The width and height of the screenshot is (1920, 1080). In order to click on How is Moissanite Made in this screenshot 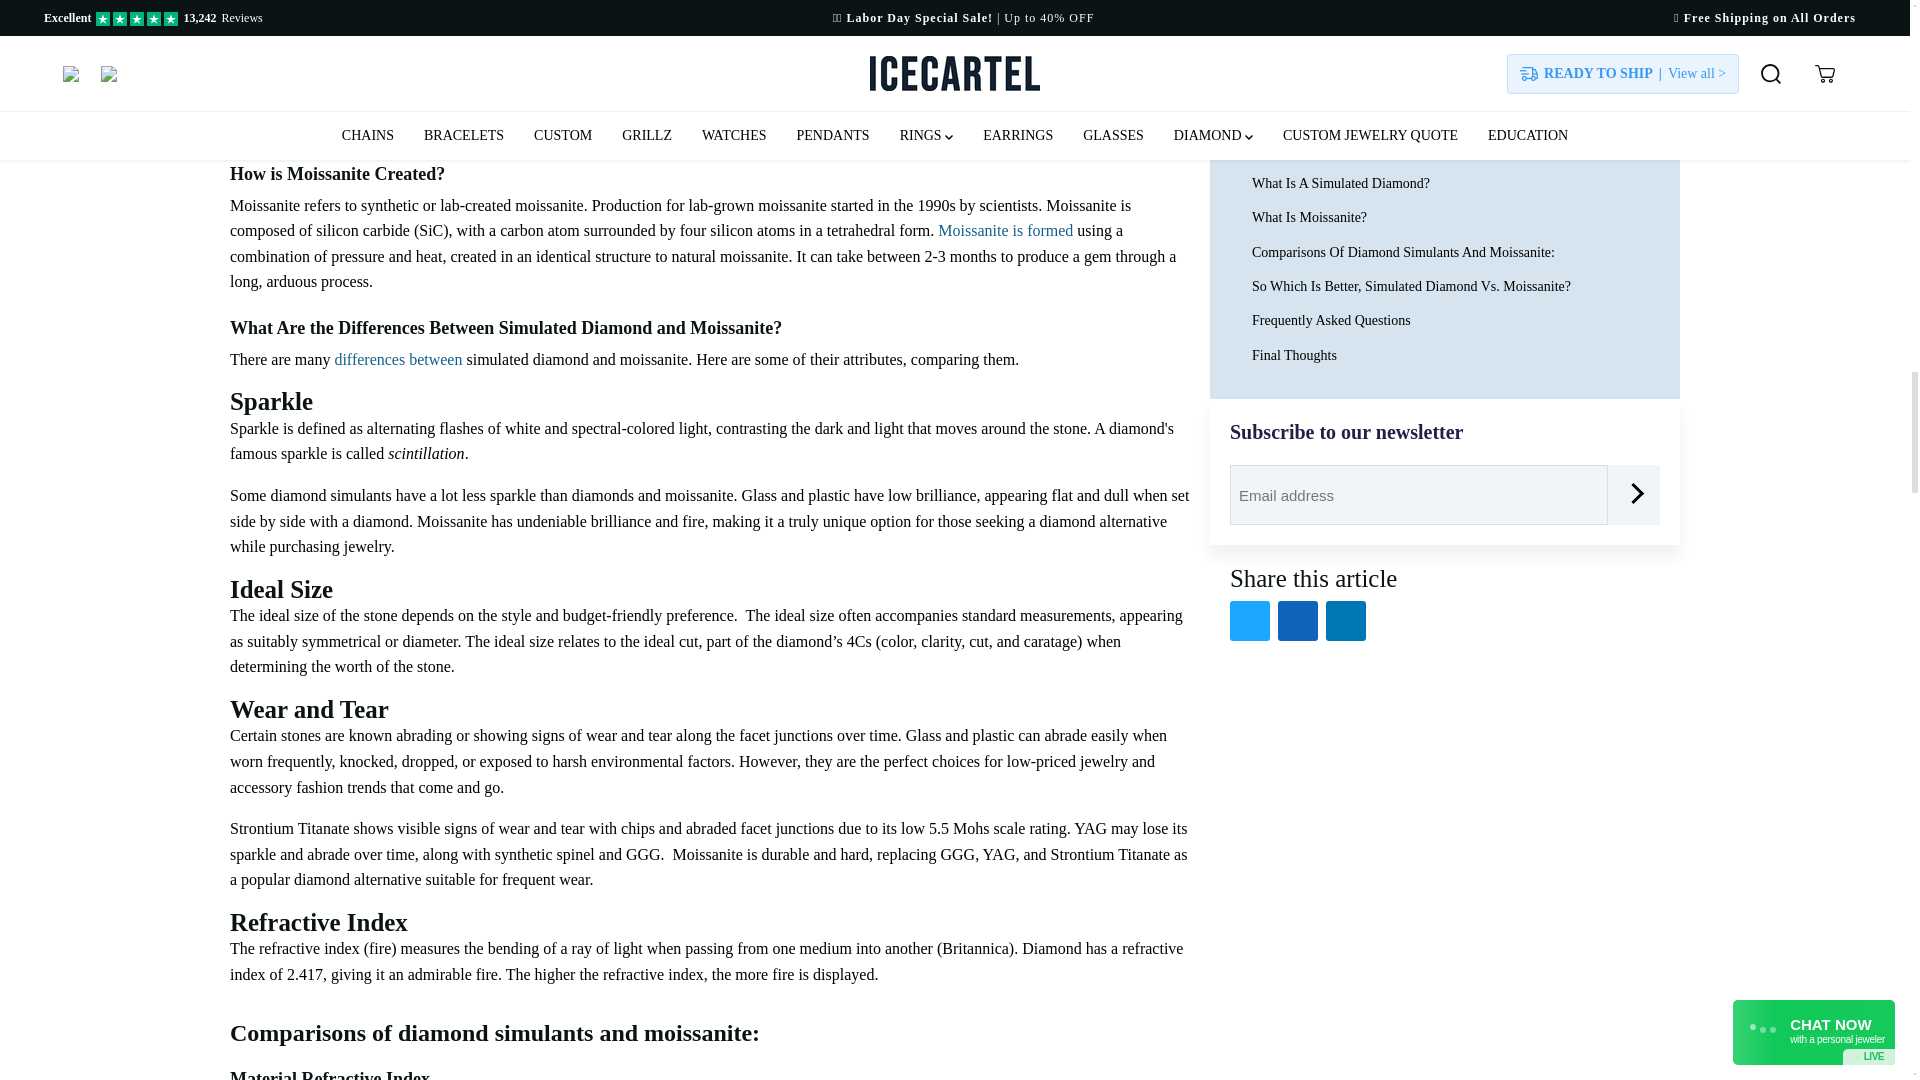, I will do `click(1006, 230)`.